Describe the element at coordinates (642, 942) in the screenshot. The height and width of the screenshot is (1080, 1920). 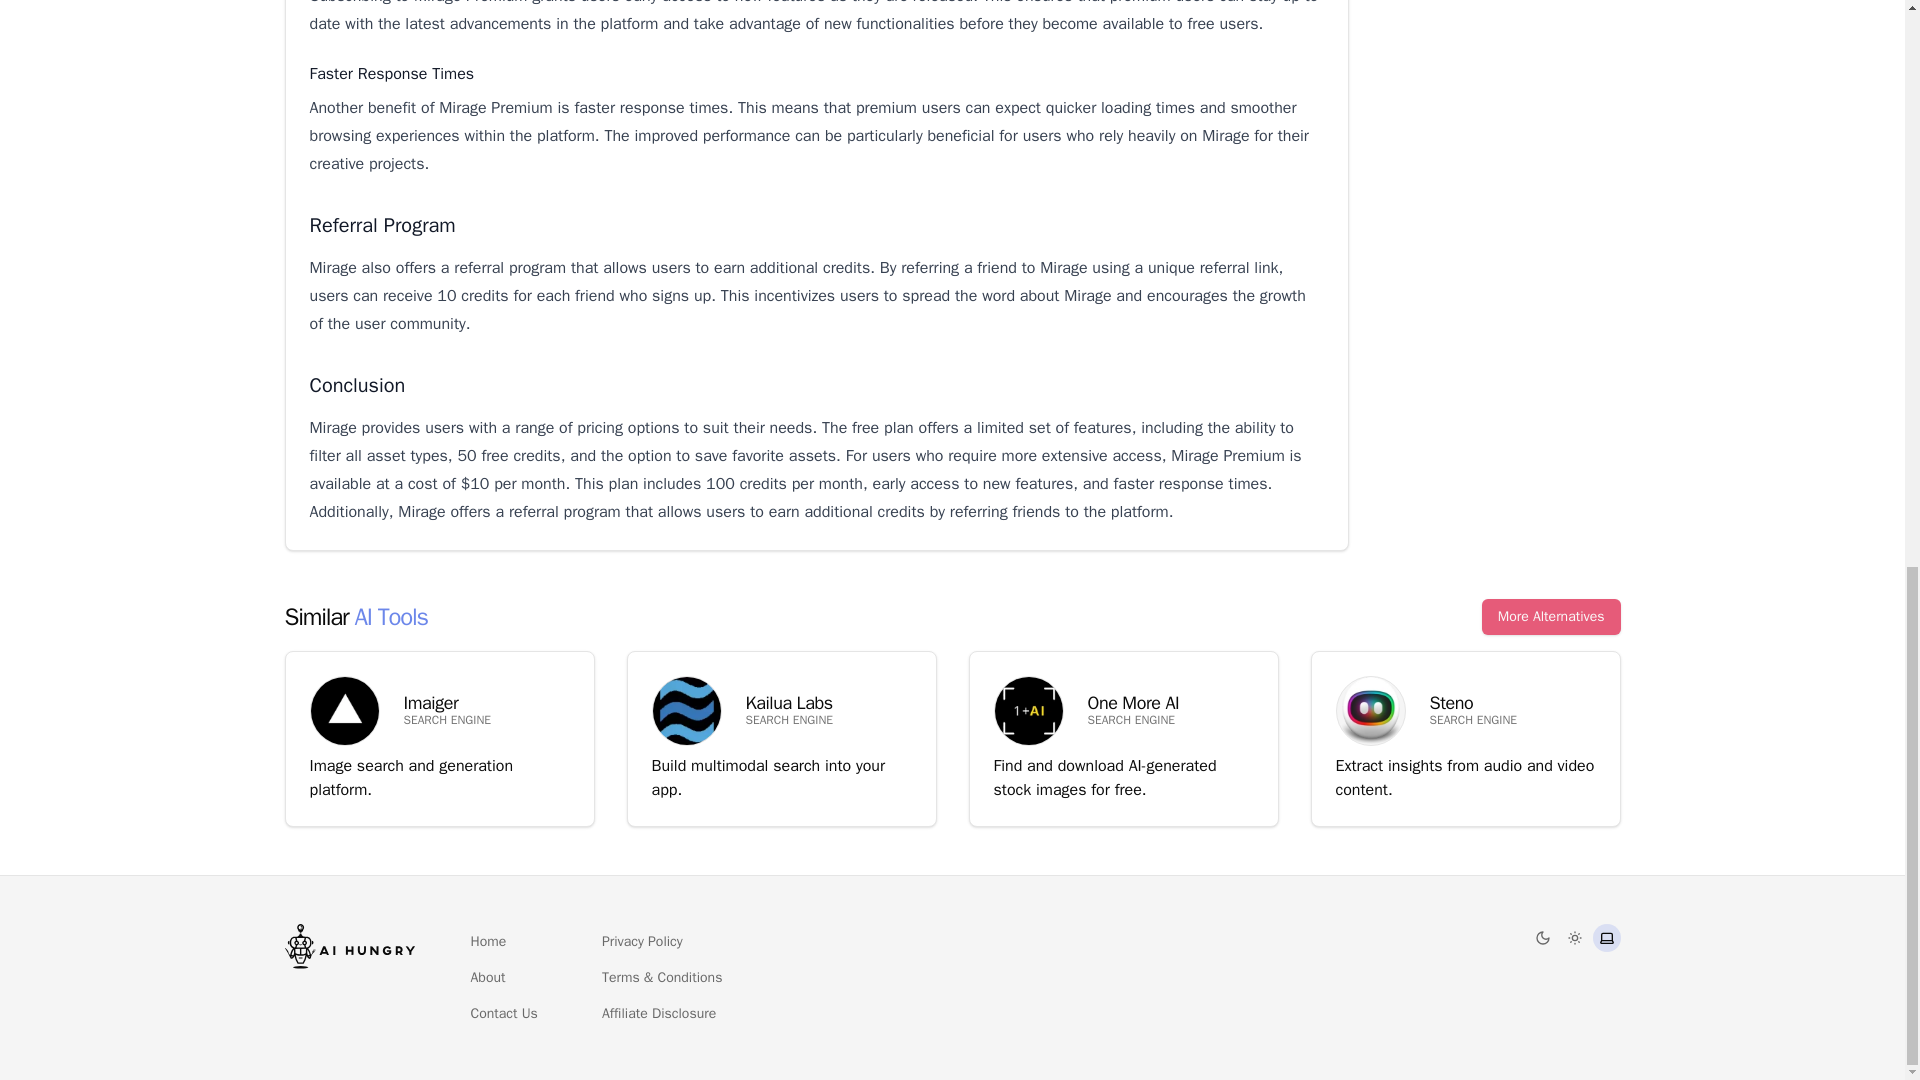
I see `light` at that location.